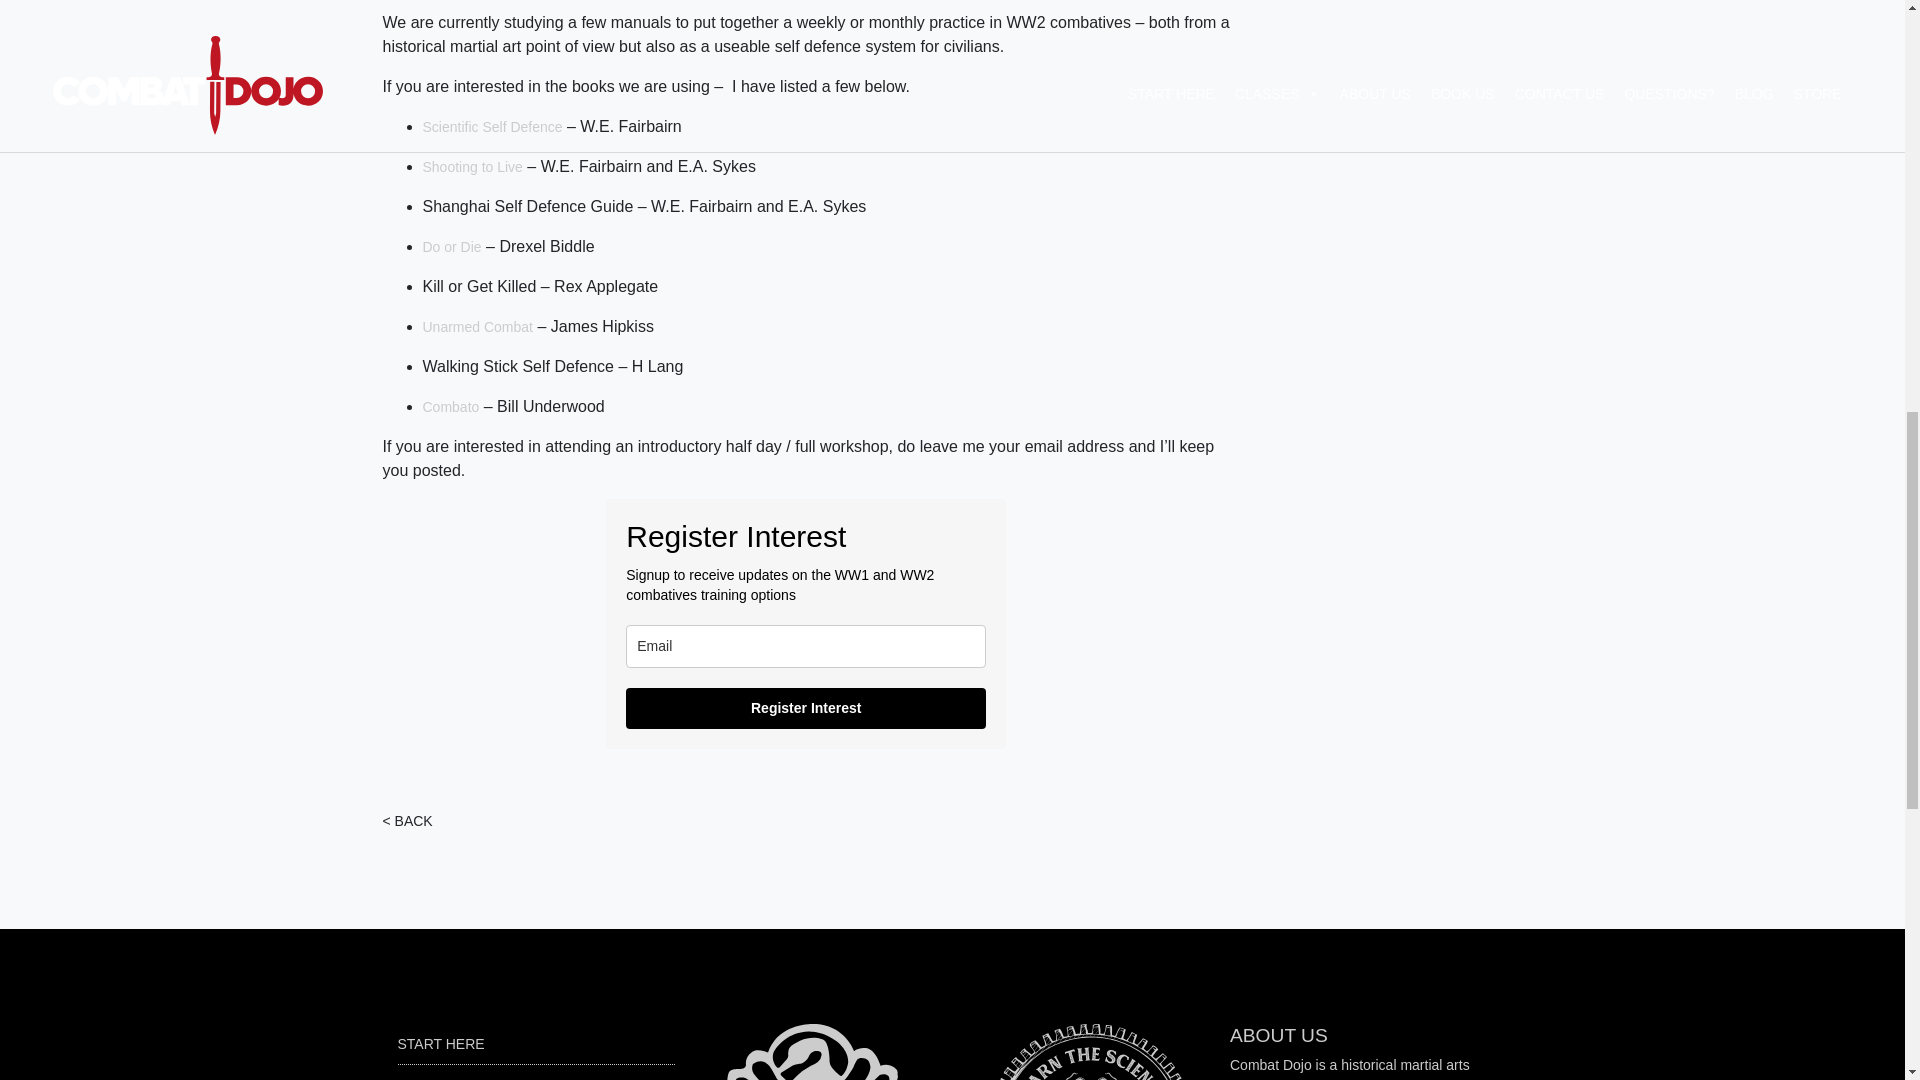 The width and height of the screenshot is (1920, 1080). I want to click on Unarmed Combat, so click(478, 326).